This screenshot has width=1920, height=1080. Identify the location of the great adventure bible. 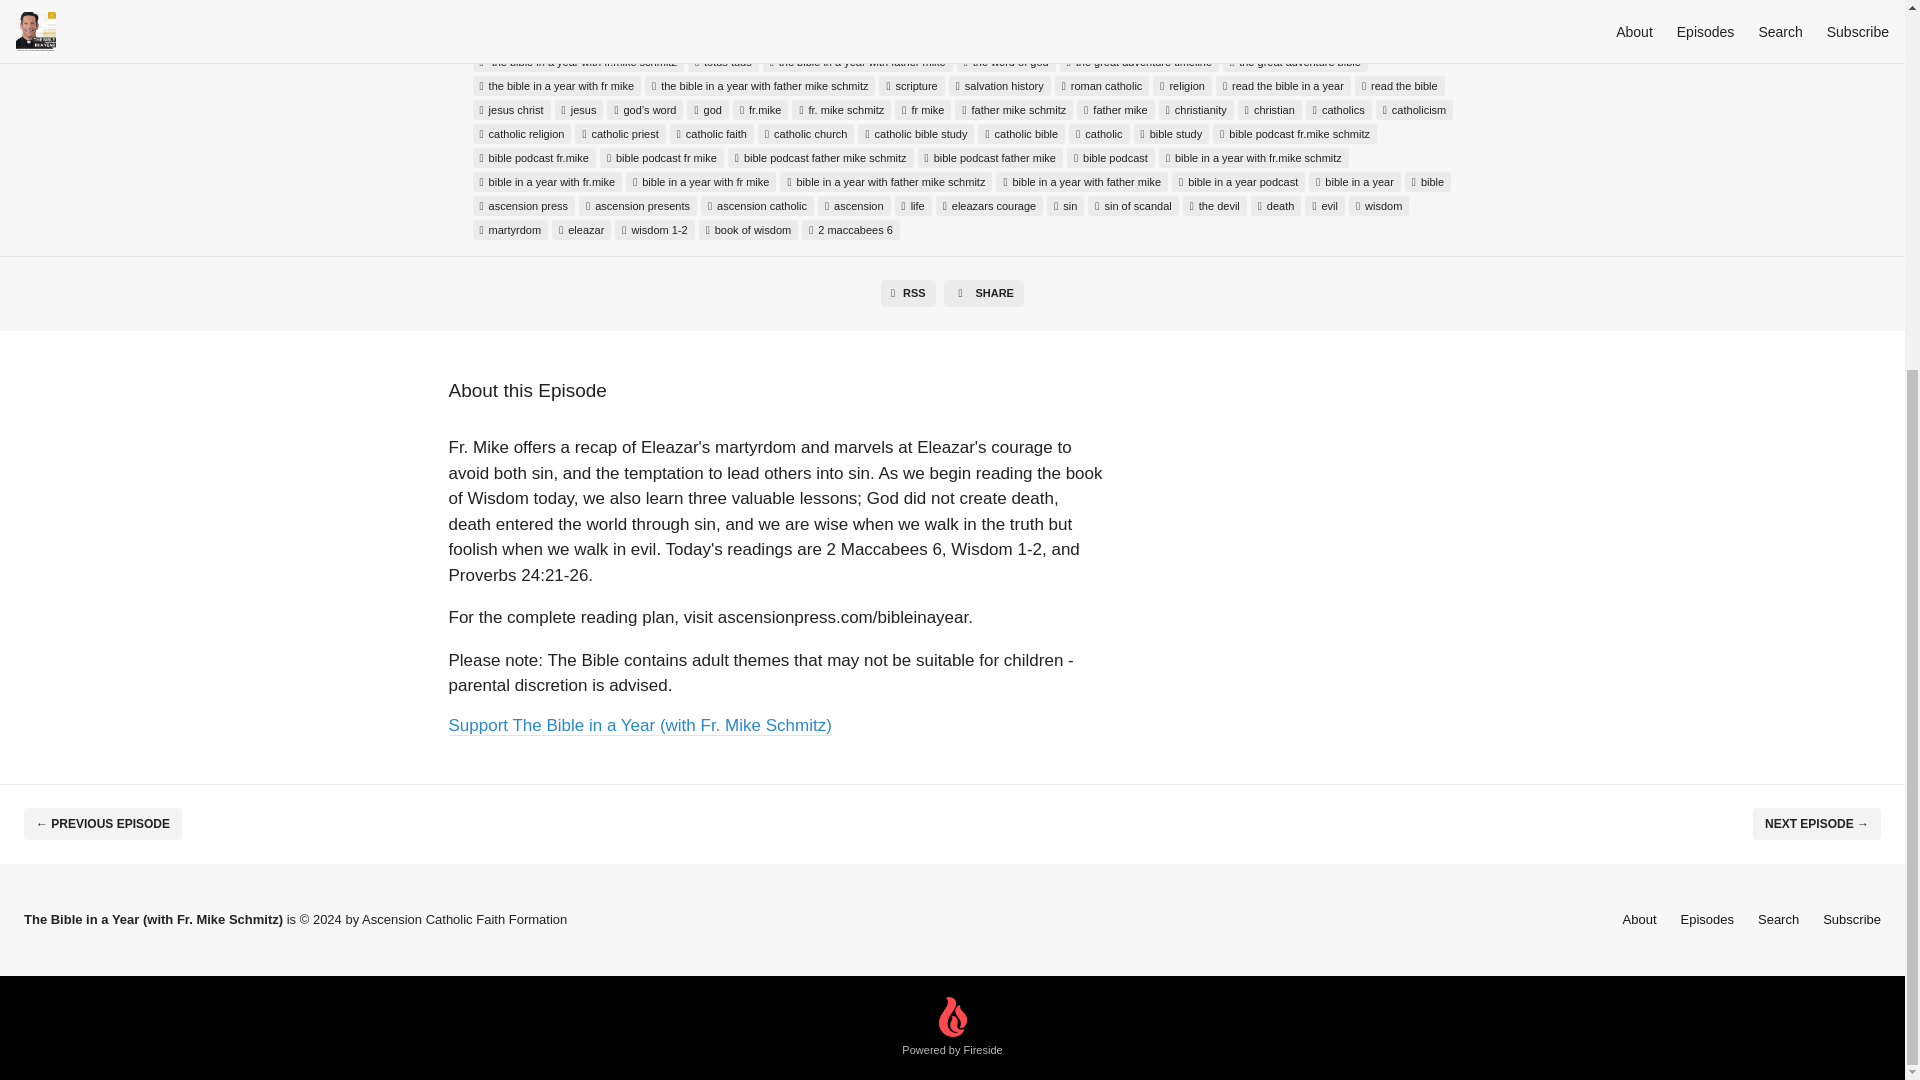
(1295, 62).